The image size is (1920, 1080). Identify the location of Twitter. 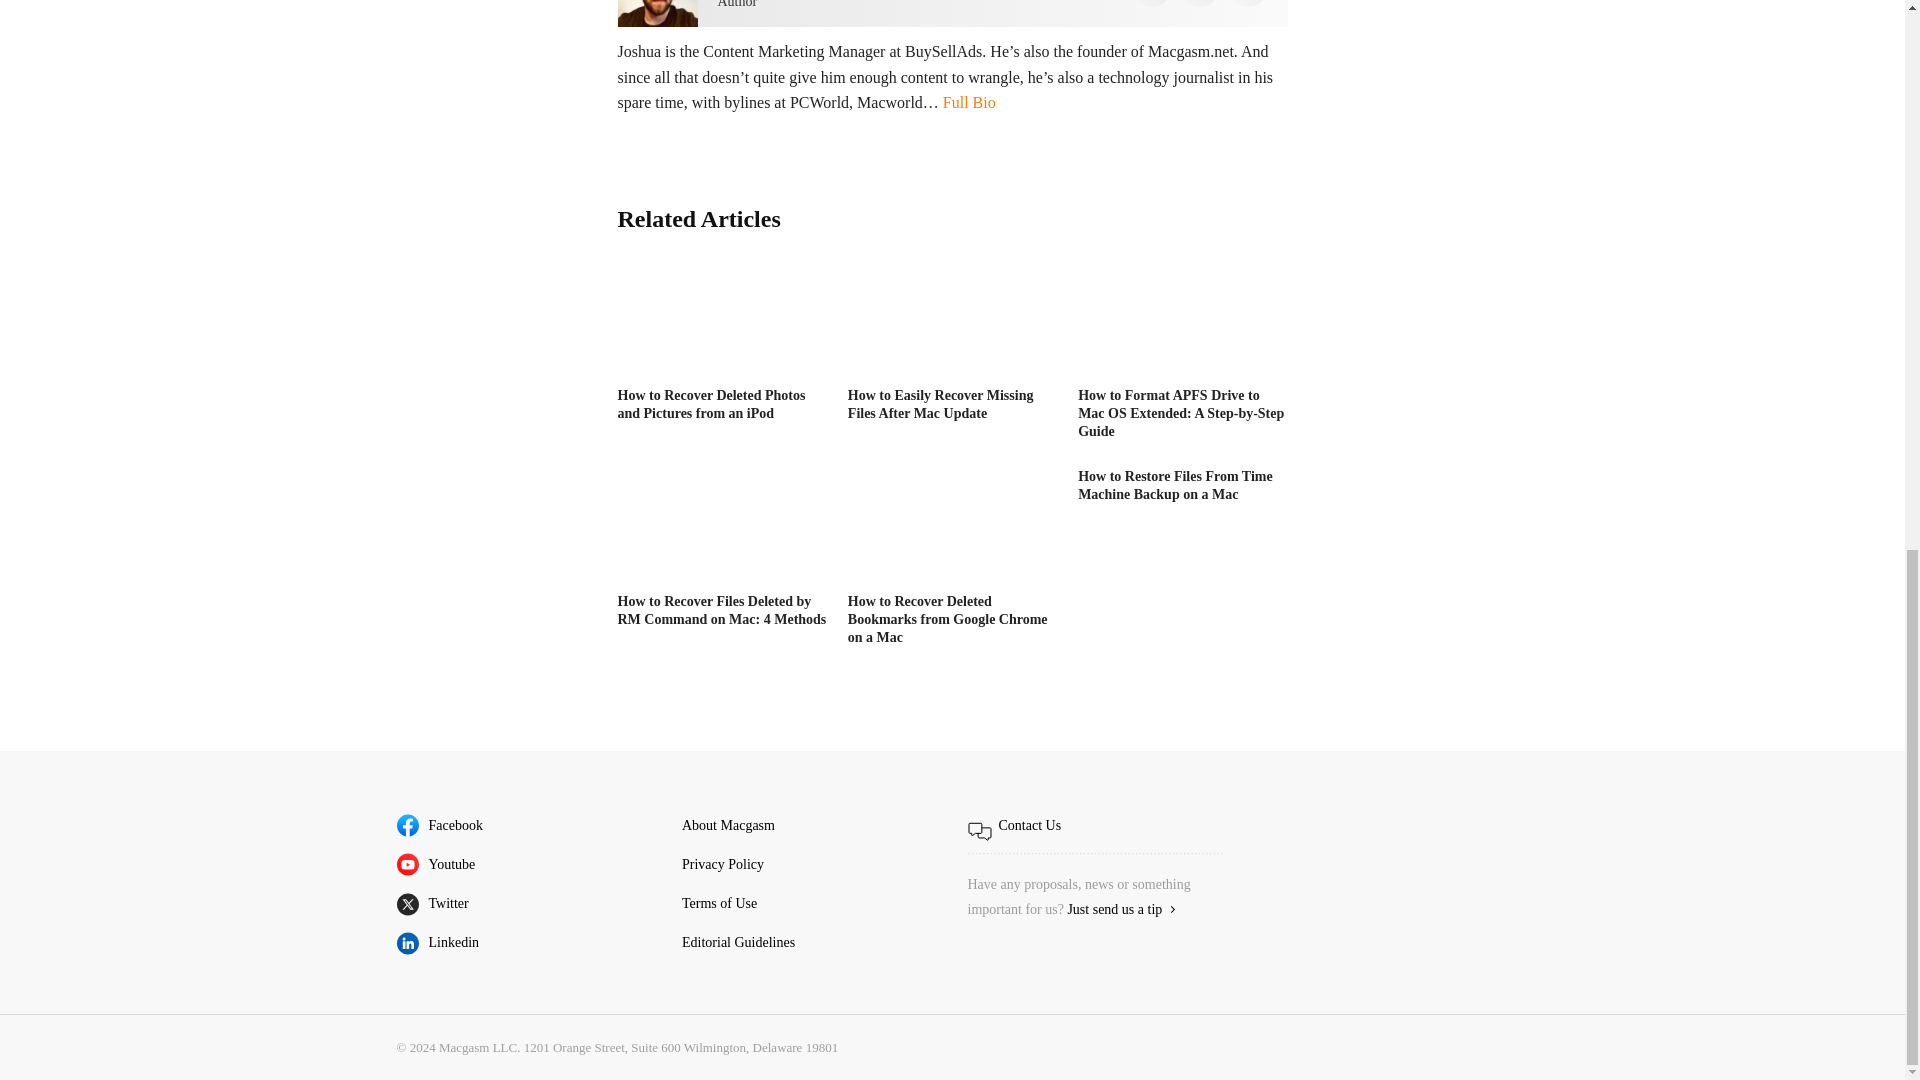
(1248, 3).